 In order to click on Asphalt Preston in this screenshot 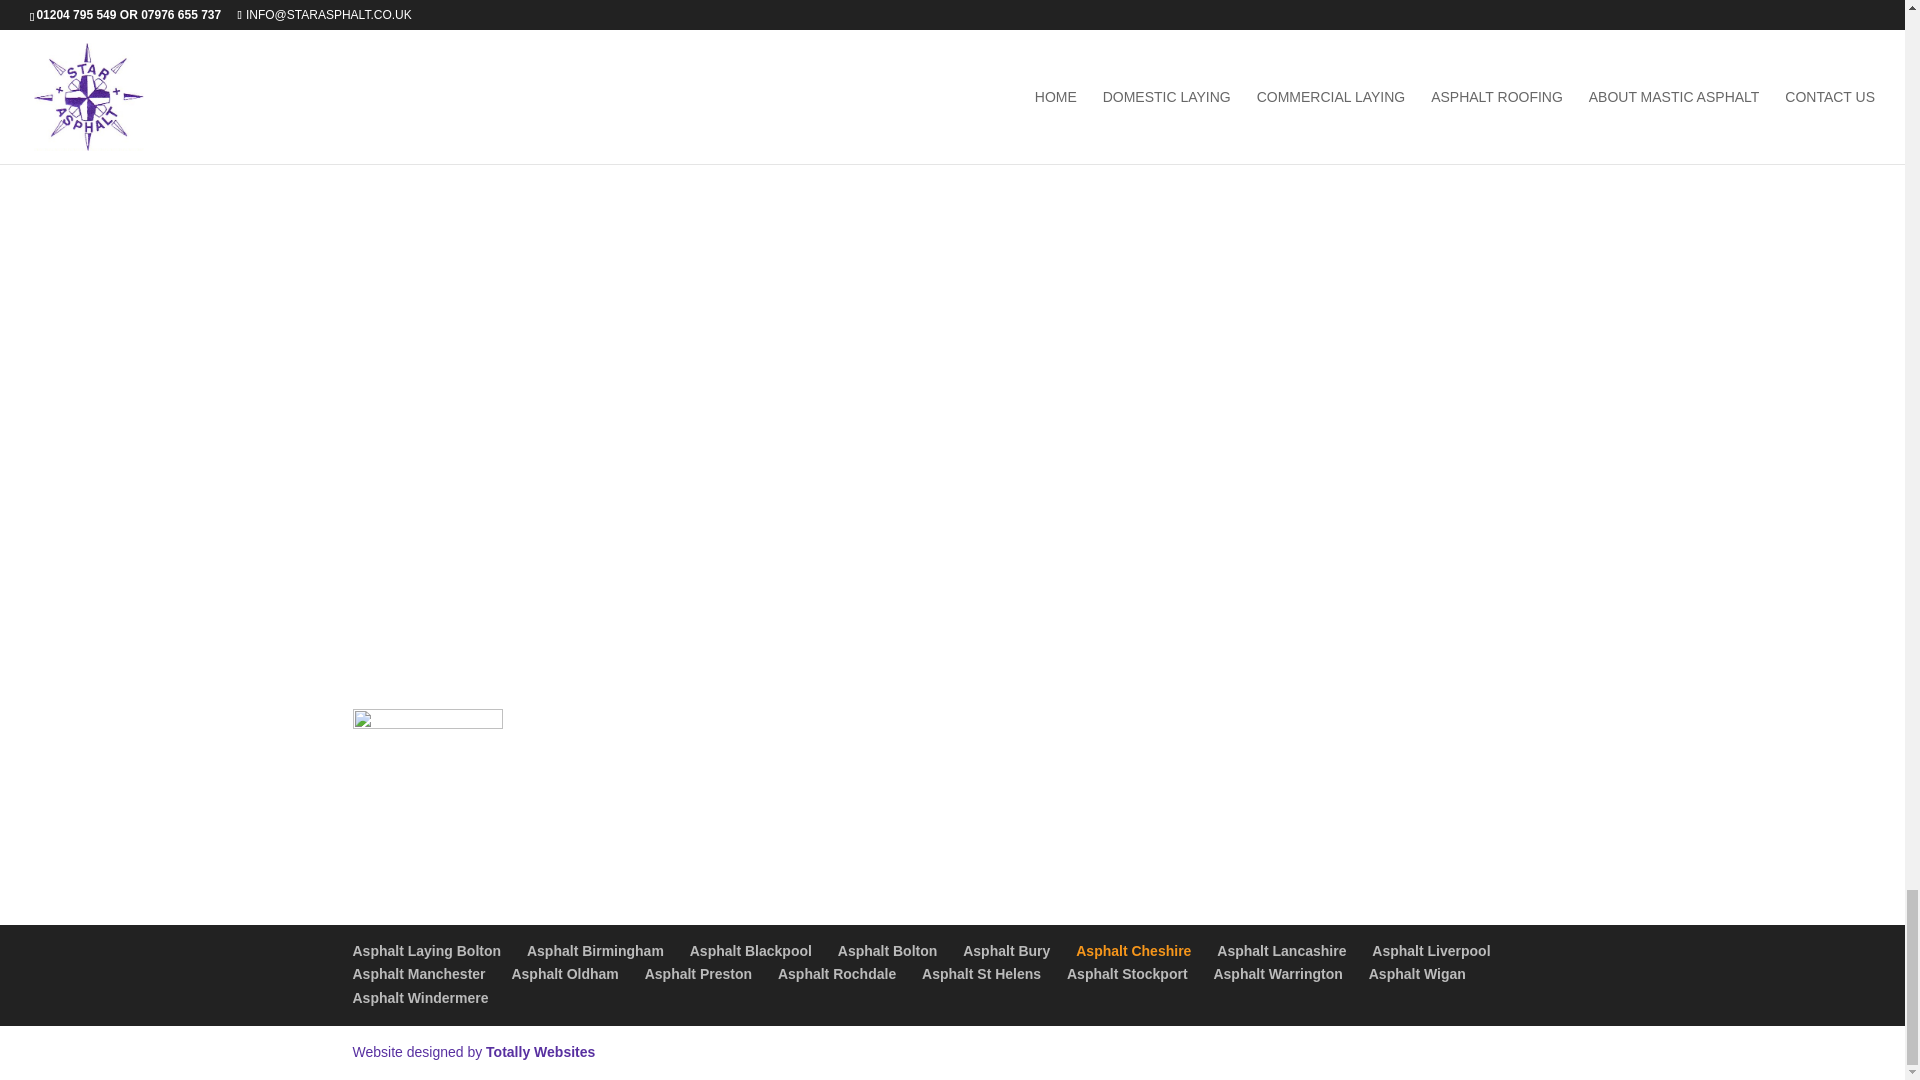, I will do `click(698, 973)`.